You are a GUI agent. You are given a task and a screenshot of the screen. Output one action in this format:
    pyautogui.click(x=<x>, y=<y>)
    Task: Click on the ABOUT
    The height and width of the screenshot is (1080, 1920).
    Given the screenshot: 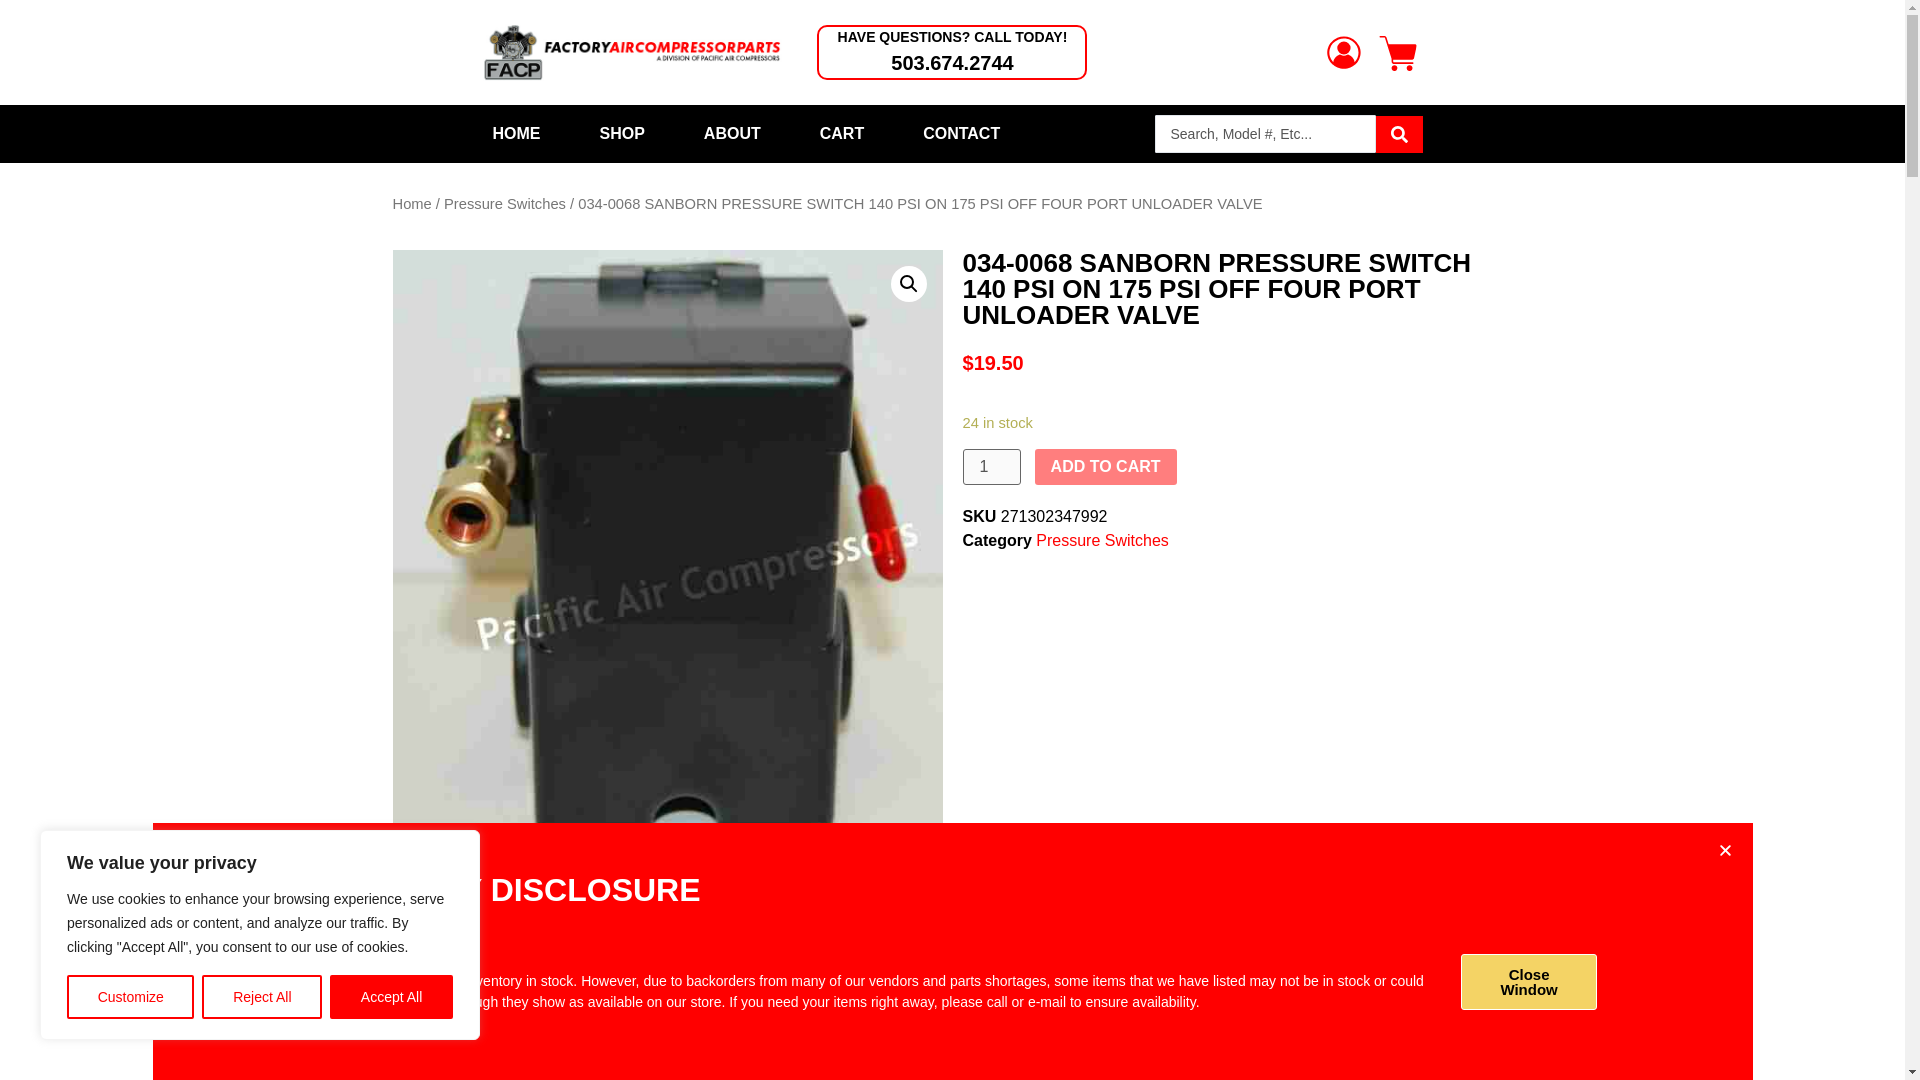 What is the action you would take?
    pyautogui.click(x=732, y=134)
    